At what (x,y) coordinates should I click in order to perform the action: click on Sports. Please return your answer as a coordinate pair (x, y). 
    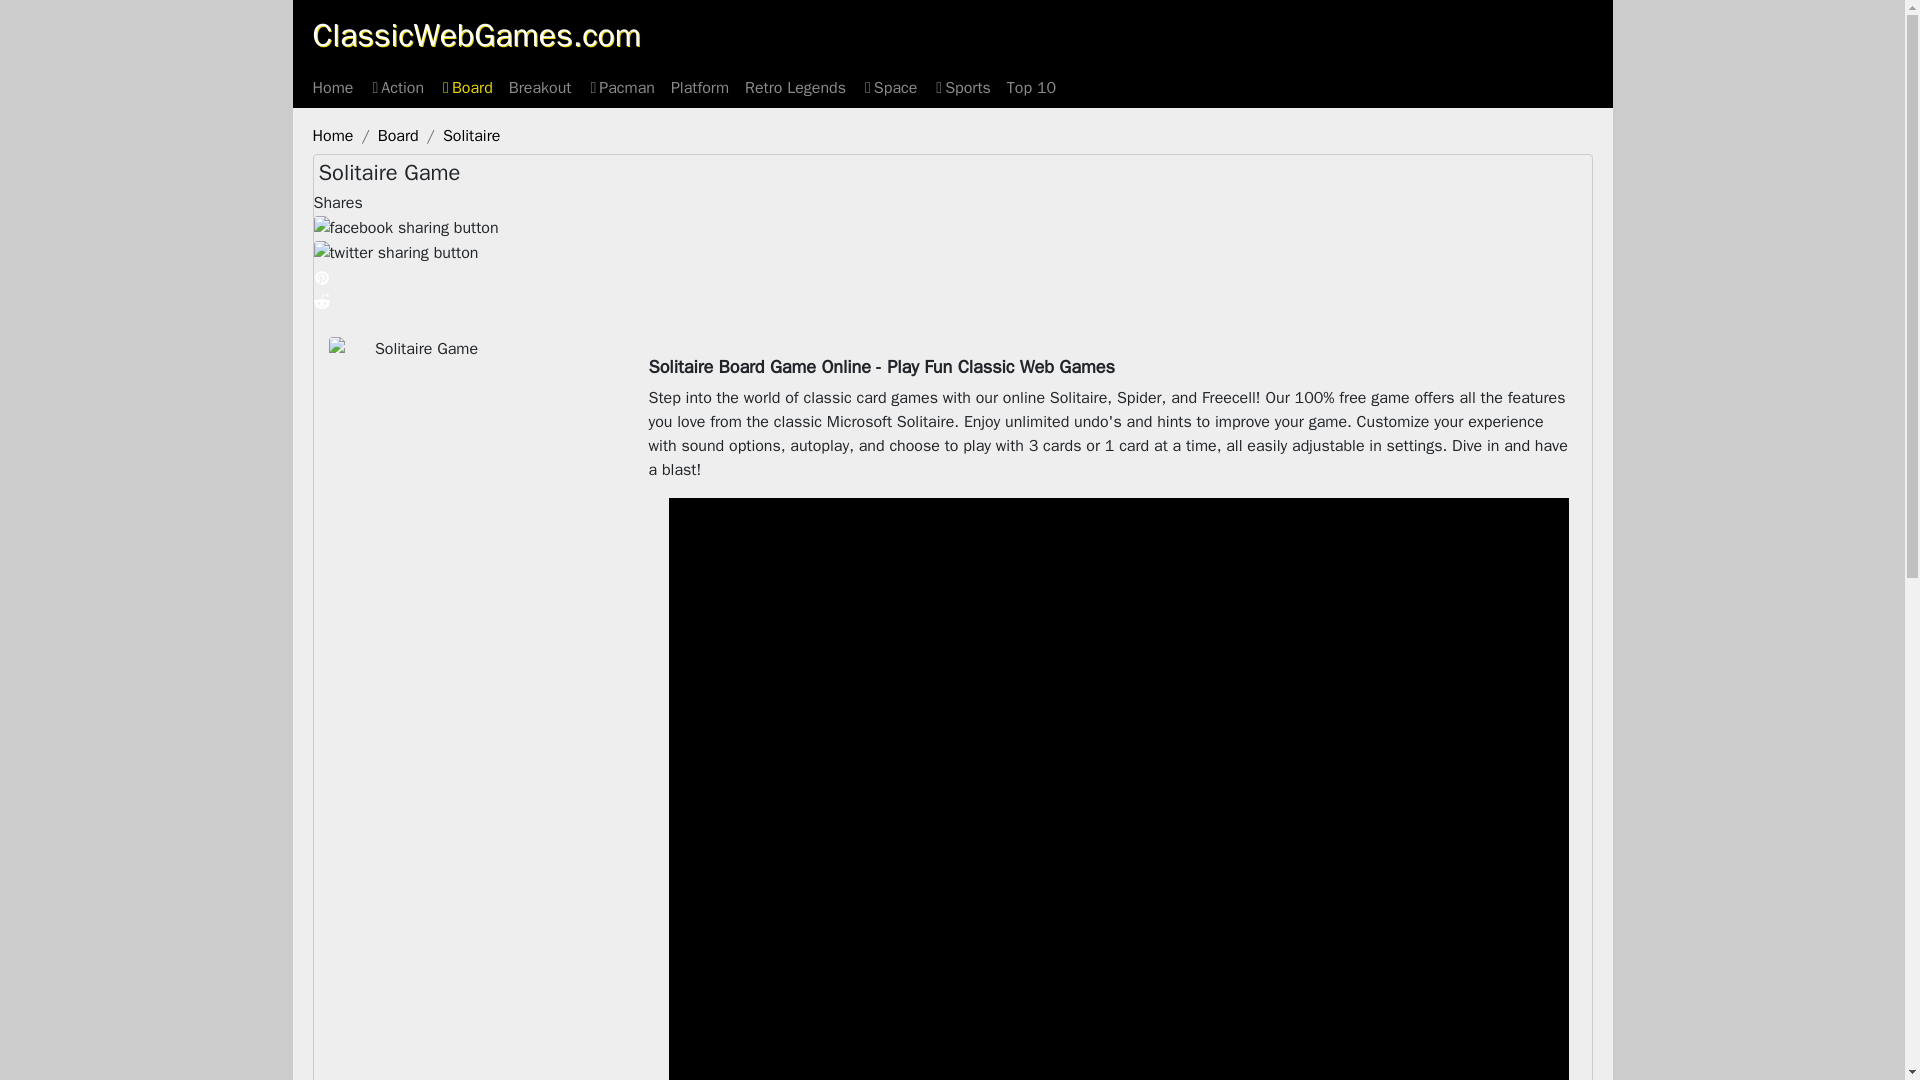
    Looking at the image, I should click on (962, 88).